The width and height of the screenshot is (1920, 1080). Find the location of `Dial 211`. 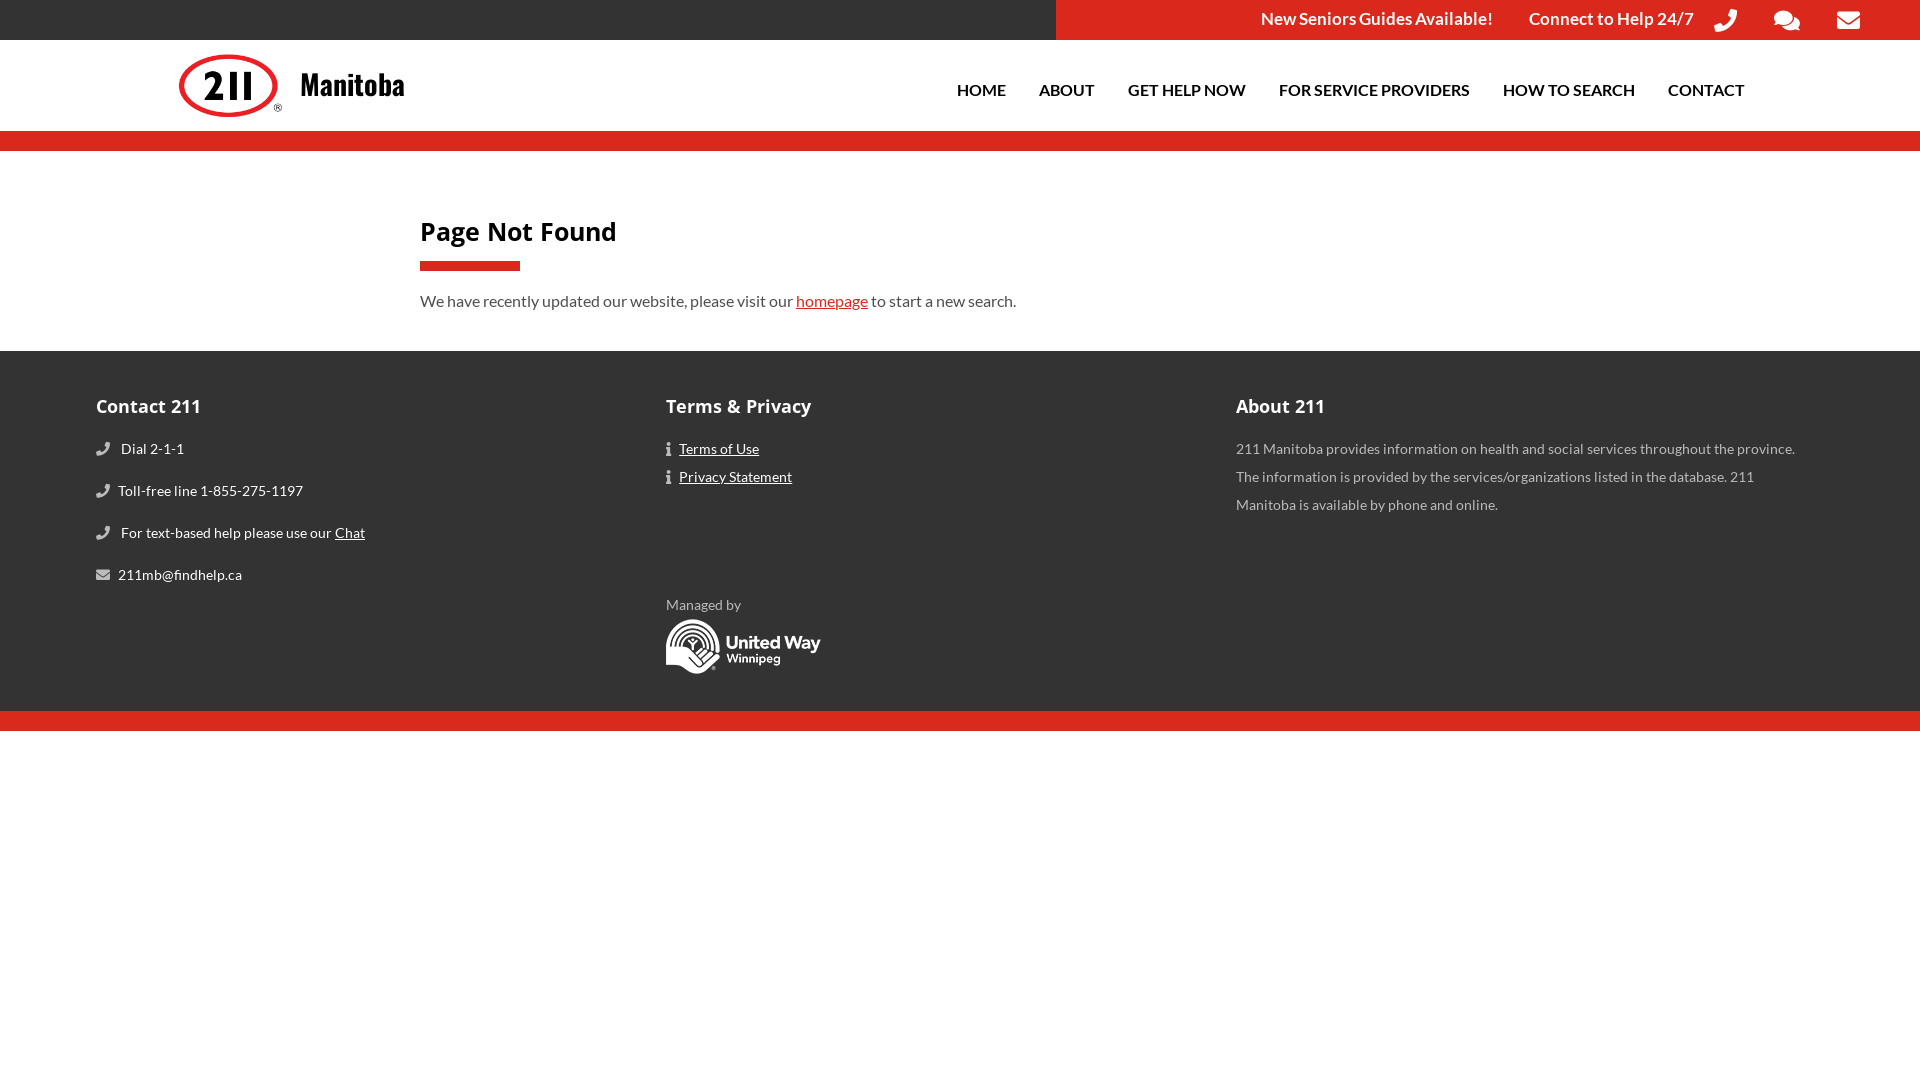

Dial 211 is located at coordinates (1726, 20).